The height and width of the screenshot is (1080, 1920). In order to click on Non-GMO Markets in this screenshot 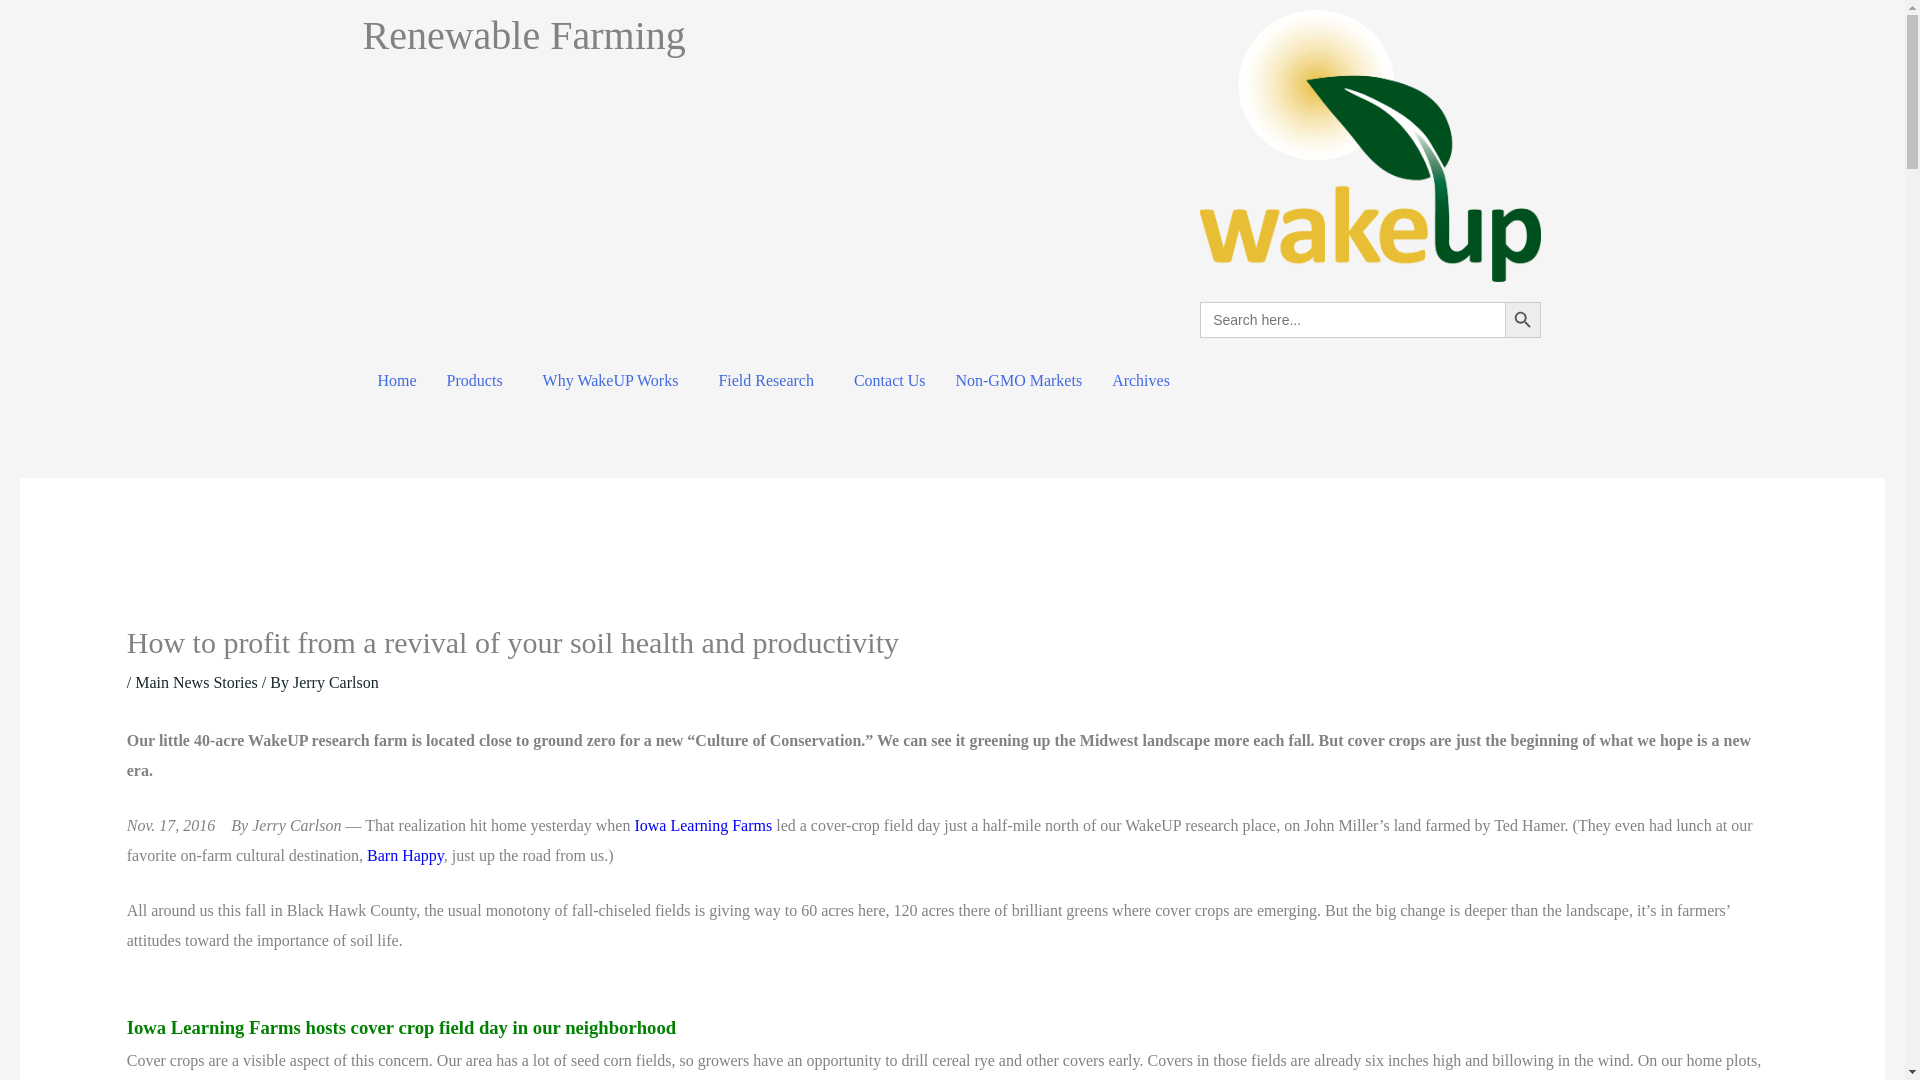, I will do `click(1018, 380)`.